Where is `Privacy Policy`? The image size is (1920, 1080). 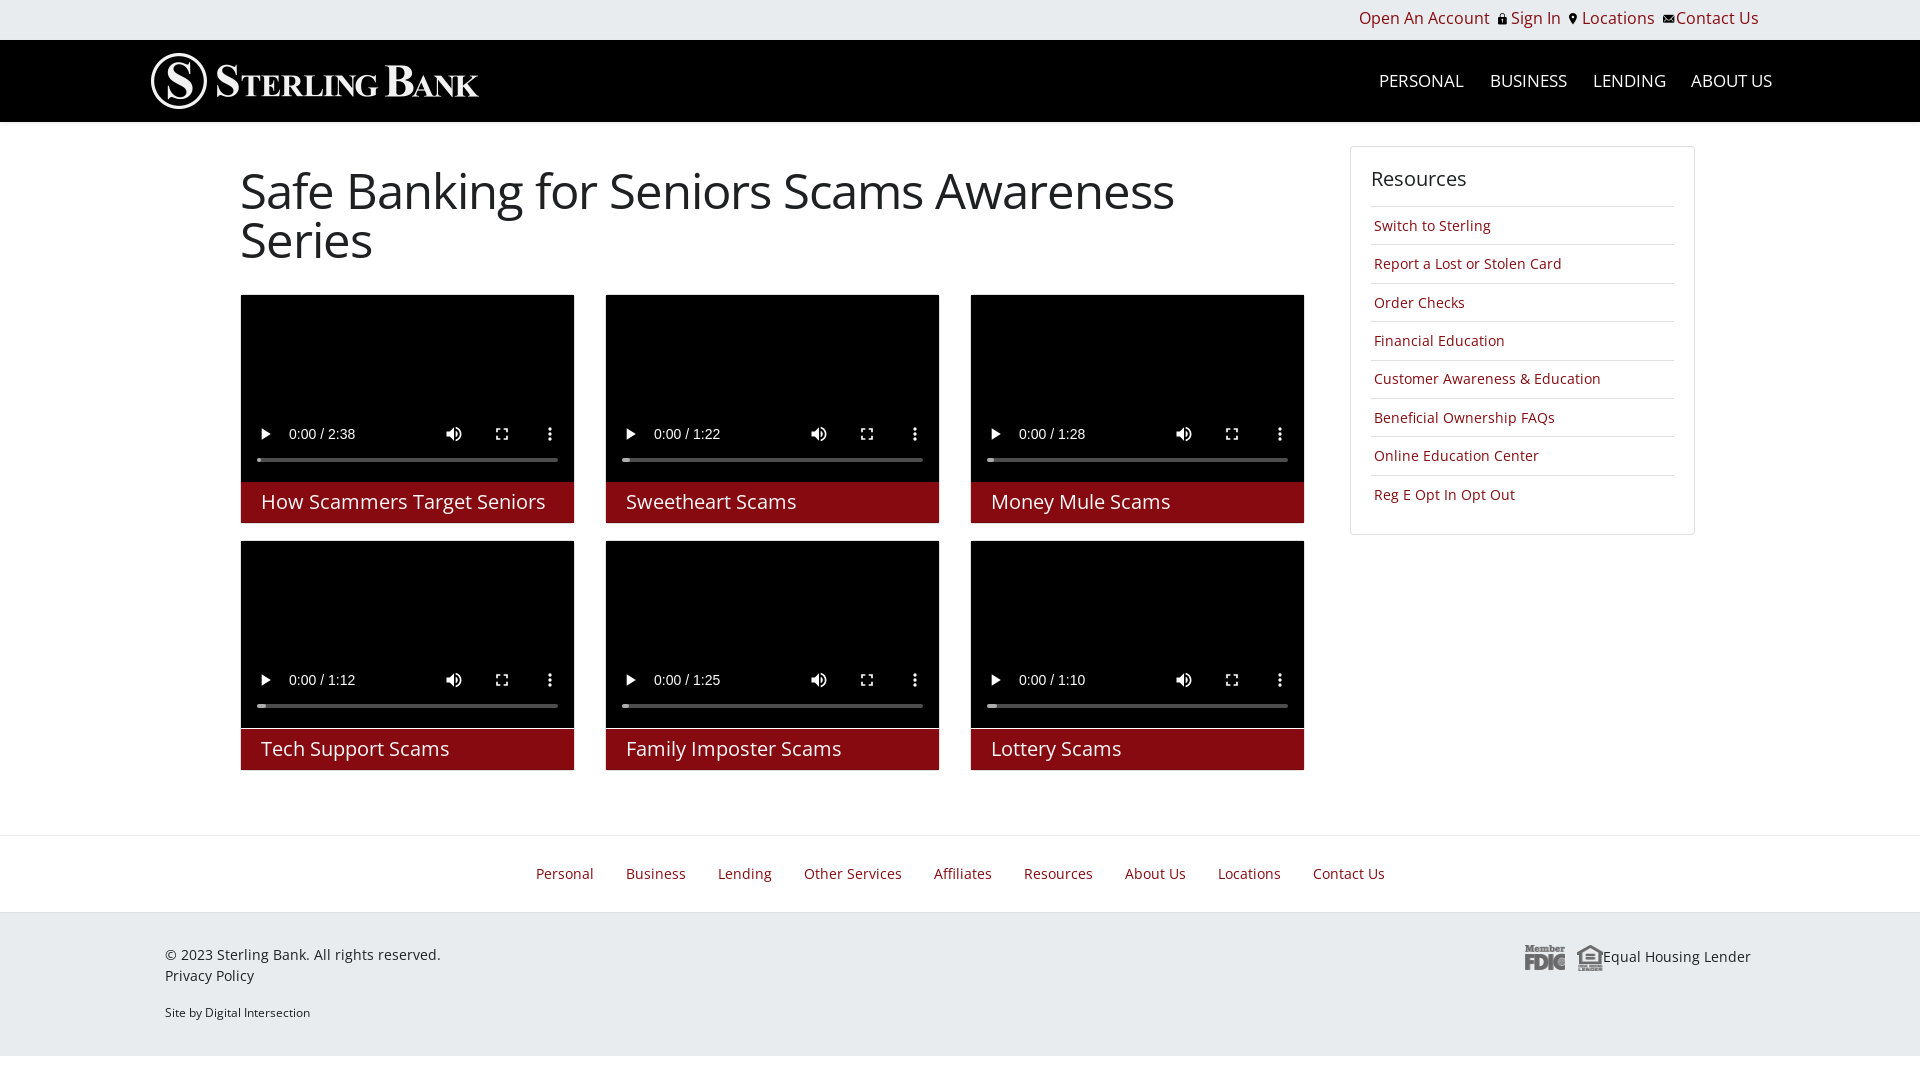 Privacy Policy is located at coordinates (210, 976).